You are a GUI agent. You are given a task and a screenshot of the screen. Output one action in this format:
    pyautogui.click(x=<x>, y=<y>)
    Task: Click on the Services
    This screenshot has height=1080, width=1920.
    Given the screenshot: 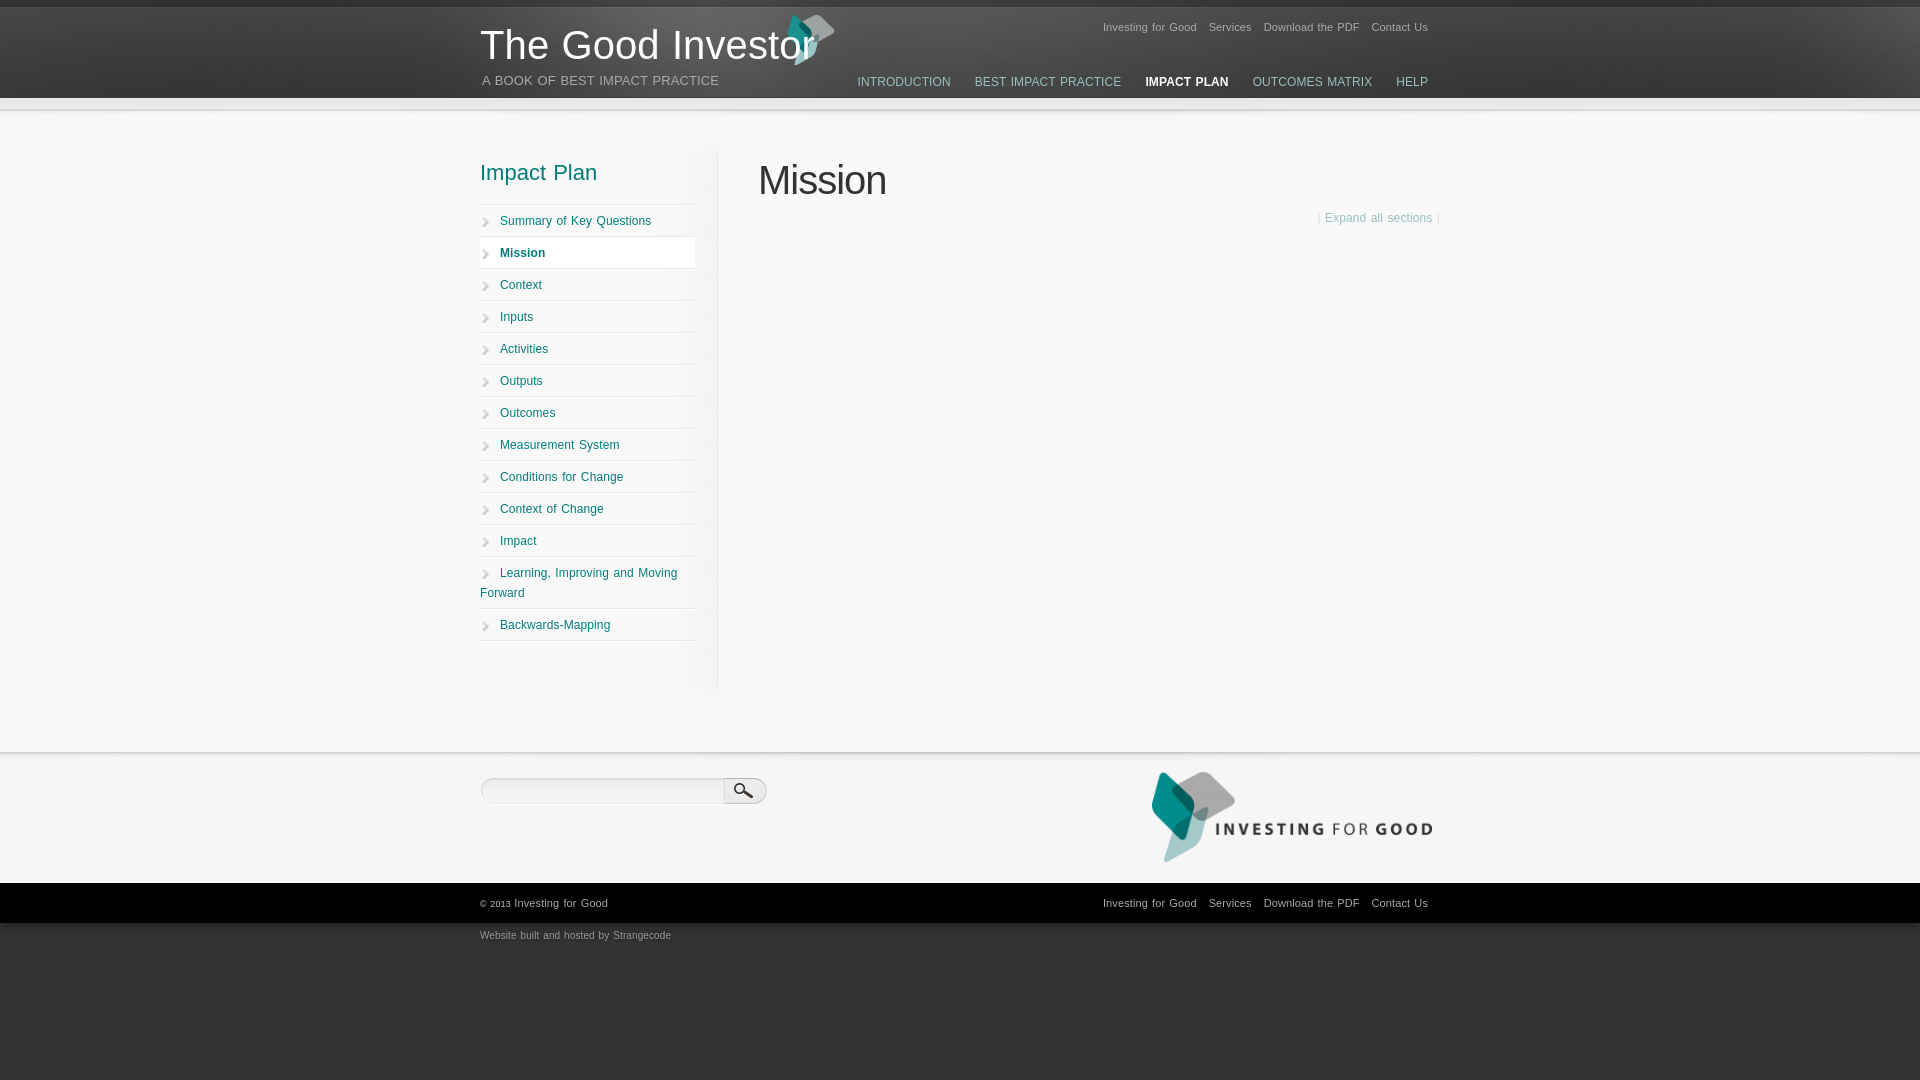 What is the action you would take?
    pyautogui.click(x=1230, y=26)
    